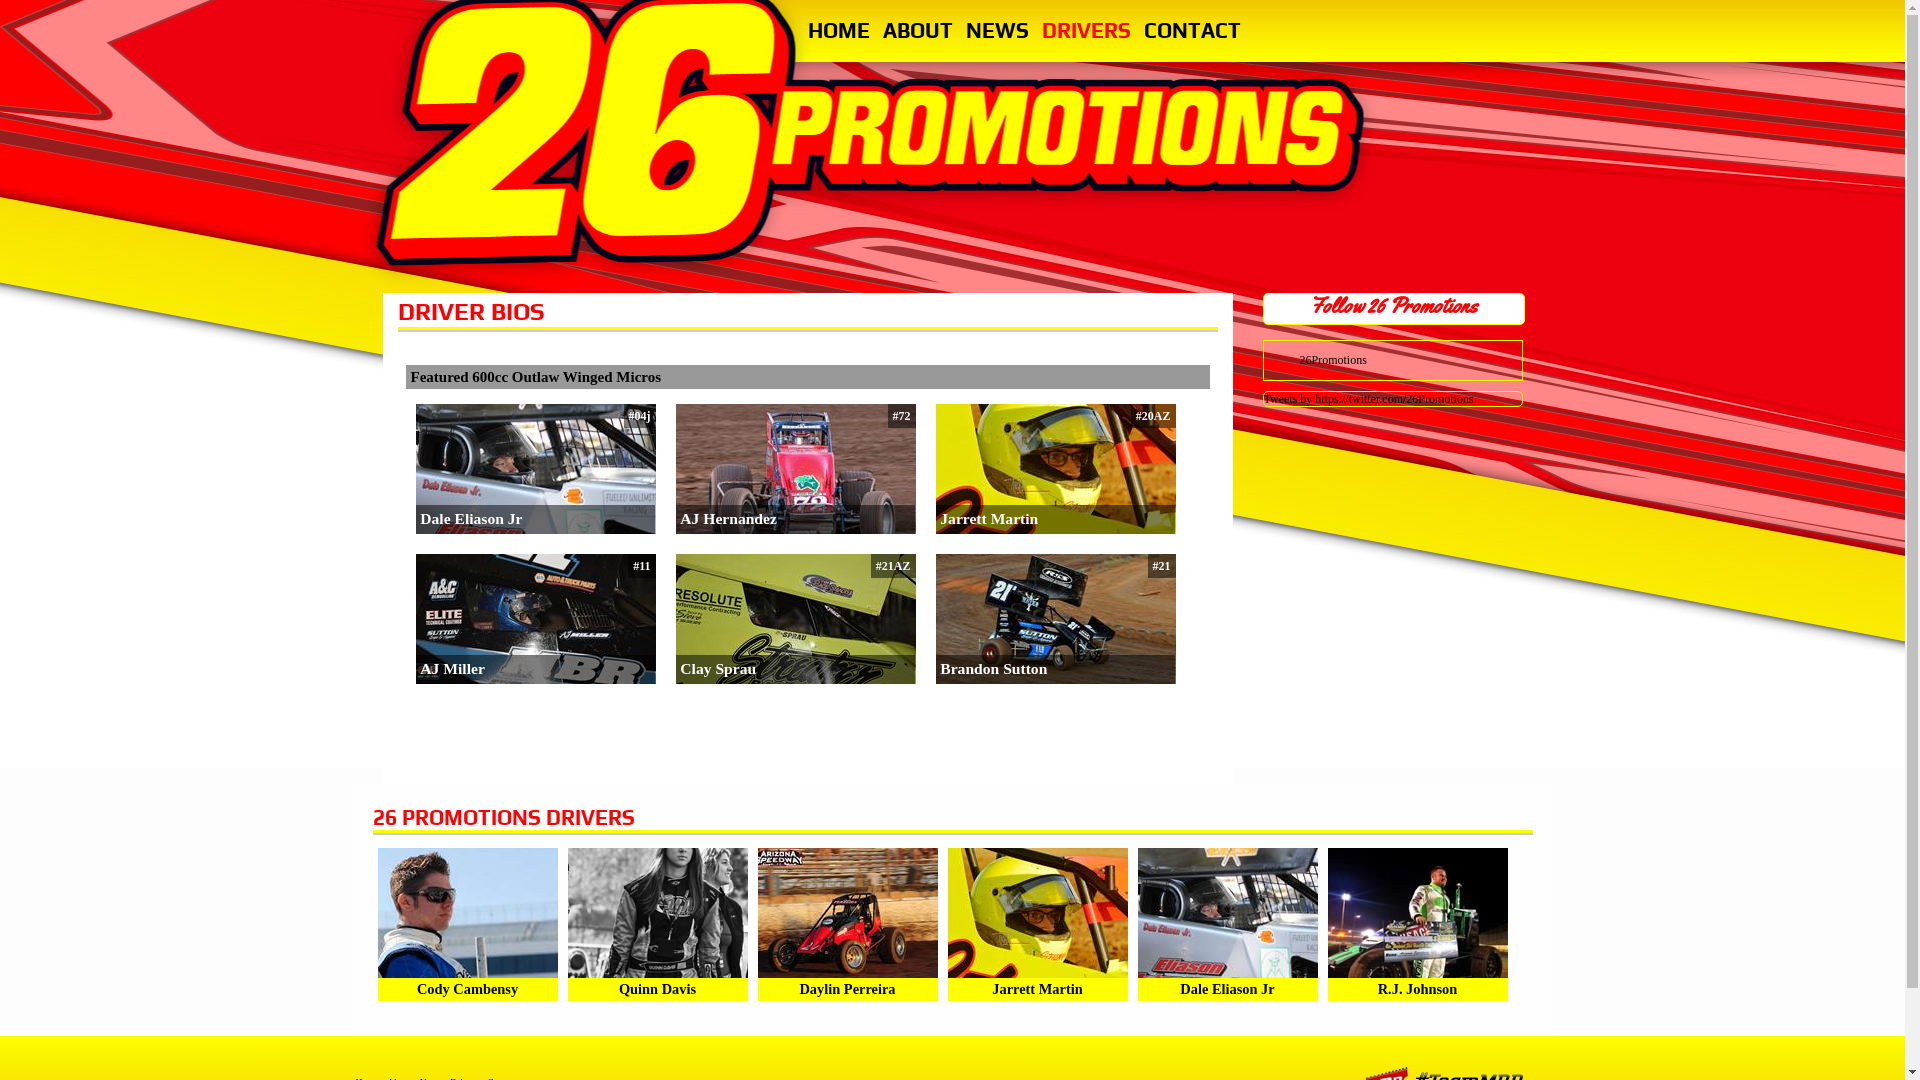  I want to click on NEWS, so click(998, 31).